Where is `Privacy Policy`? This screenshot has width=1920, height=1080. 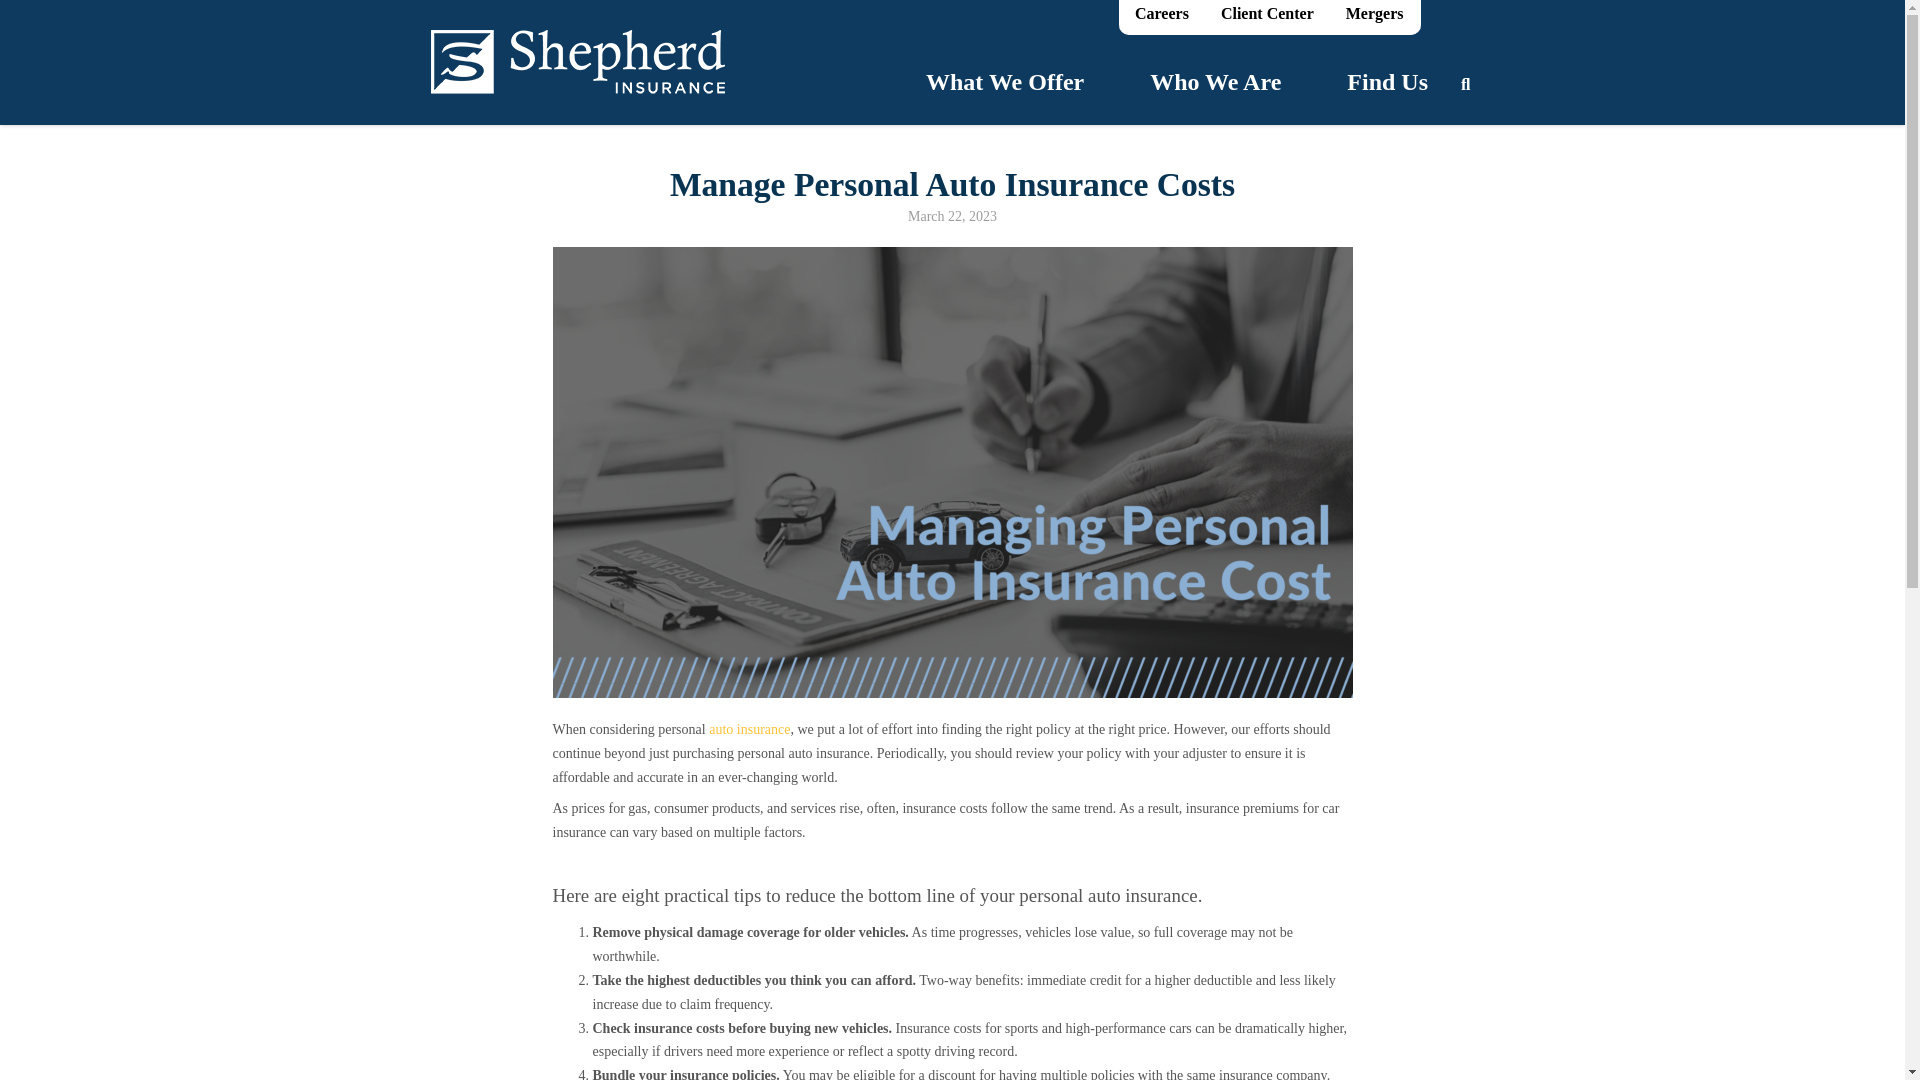
Privacy Policy is located at coordinates (466, 948).